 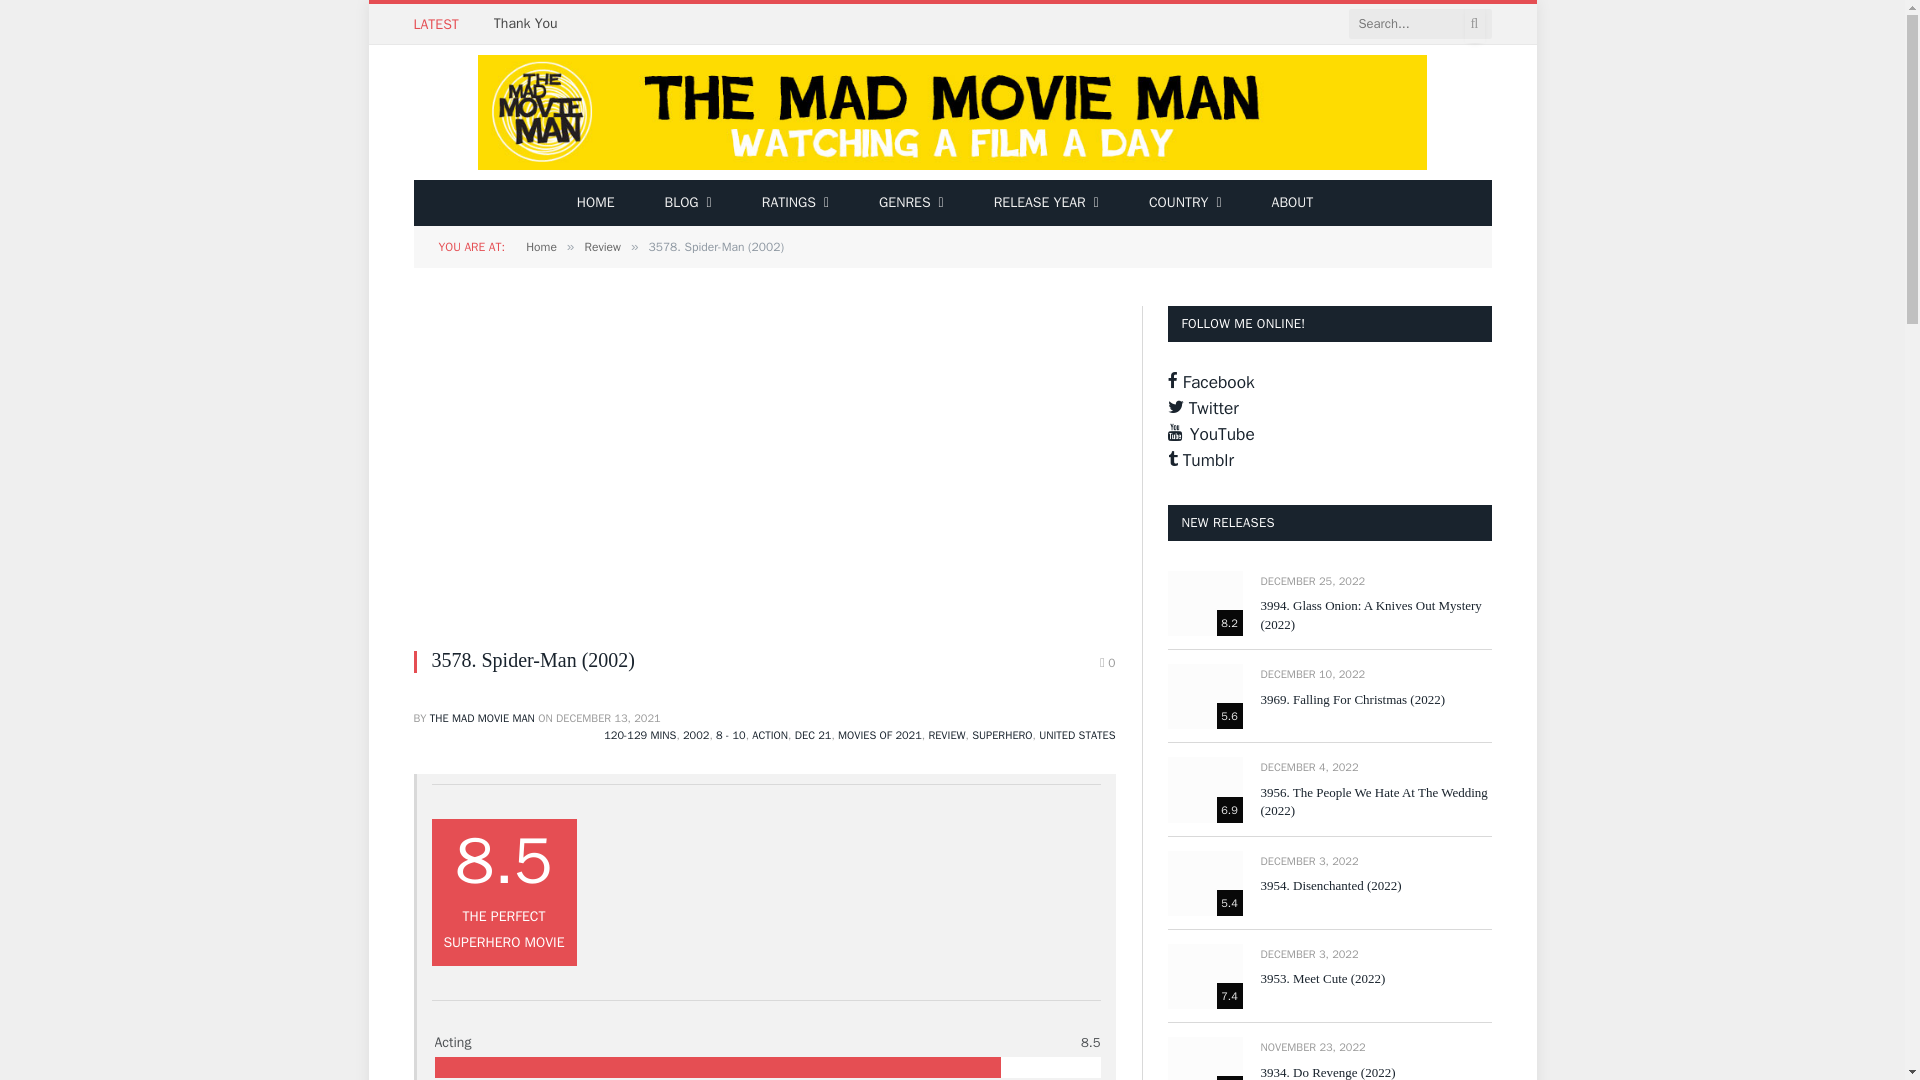 What do you see at coordinates (530, 24) in the screenshot?
I see `Thank You` at bounding box center [530, 24].